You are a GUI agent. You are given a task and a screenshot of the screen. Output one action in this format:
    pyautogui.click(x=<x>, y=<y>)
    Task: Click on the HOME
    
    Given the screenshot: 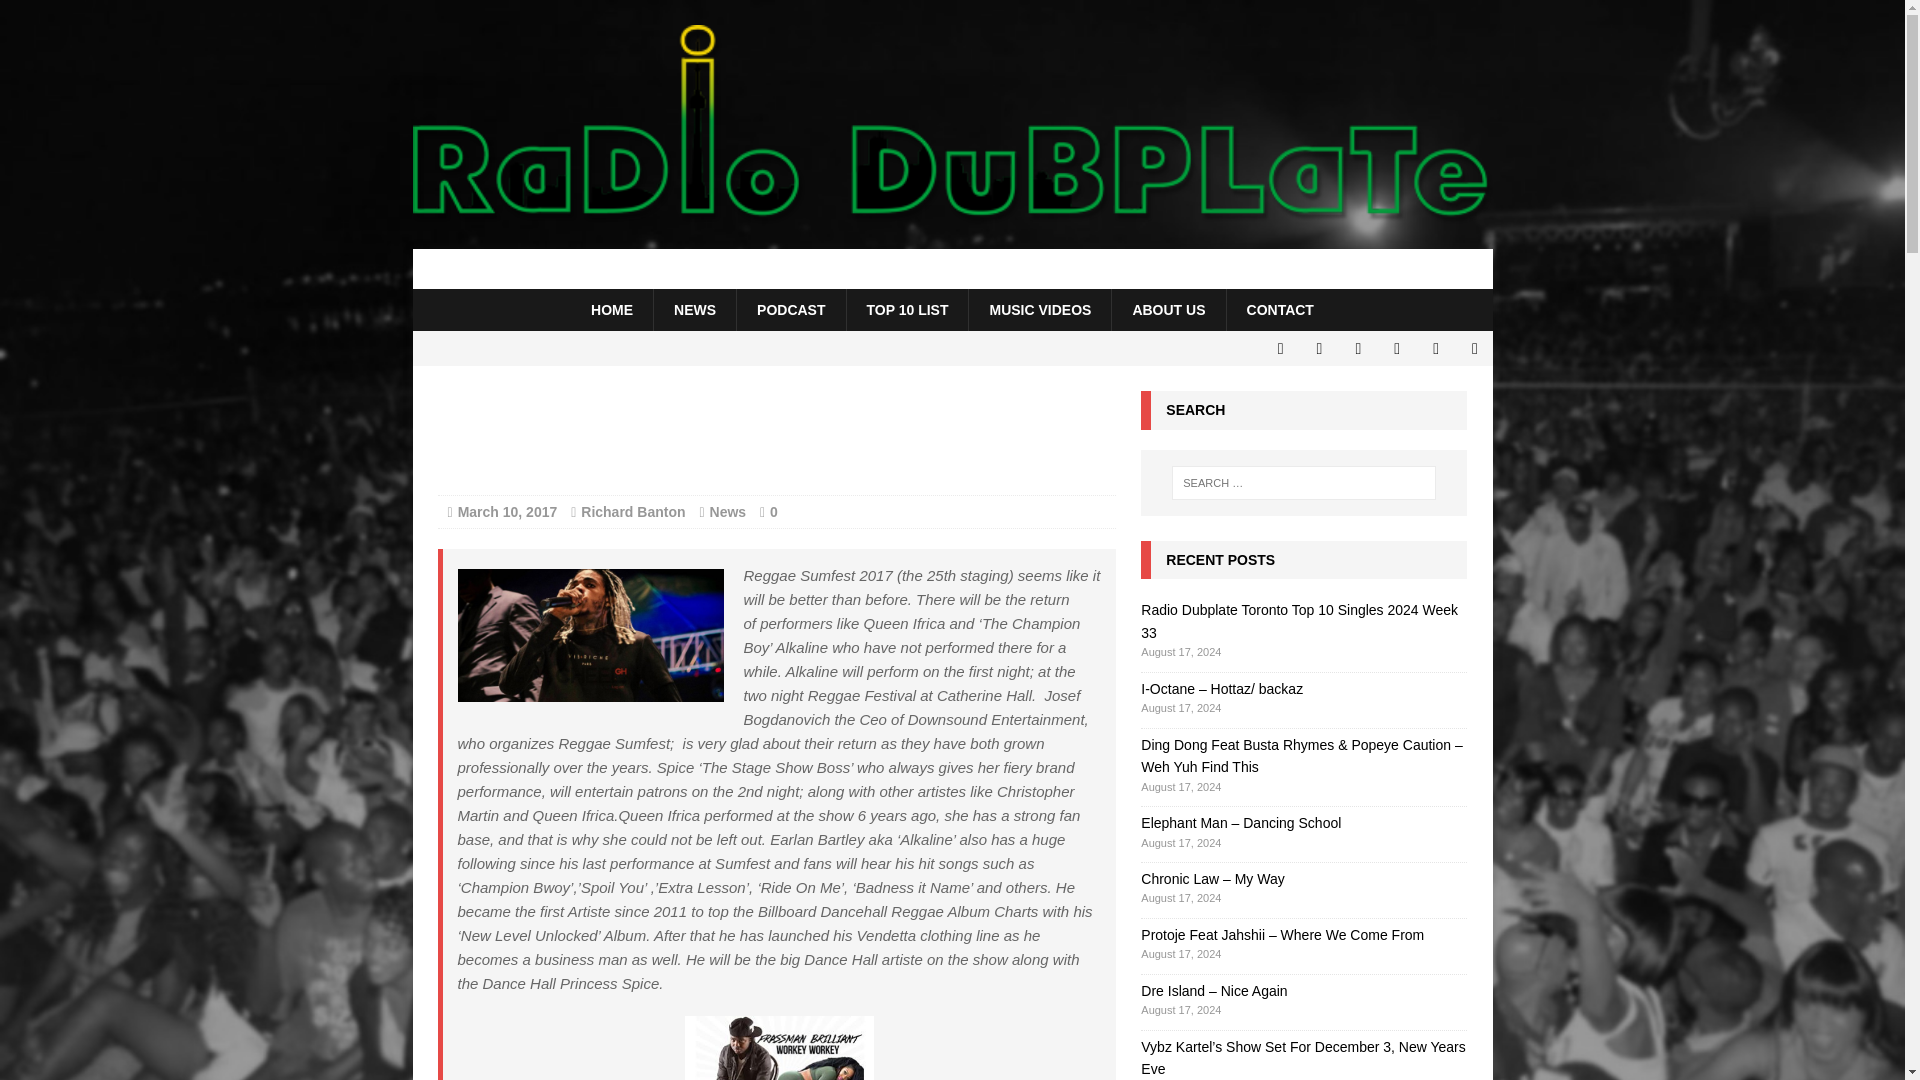 What is the action you would take?
    pyautogui.click(x=611, y=310)
    